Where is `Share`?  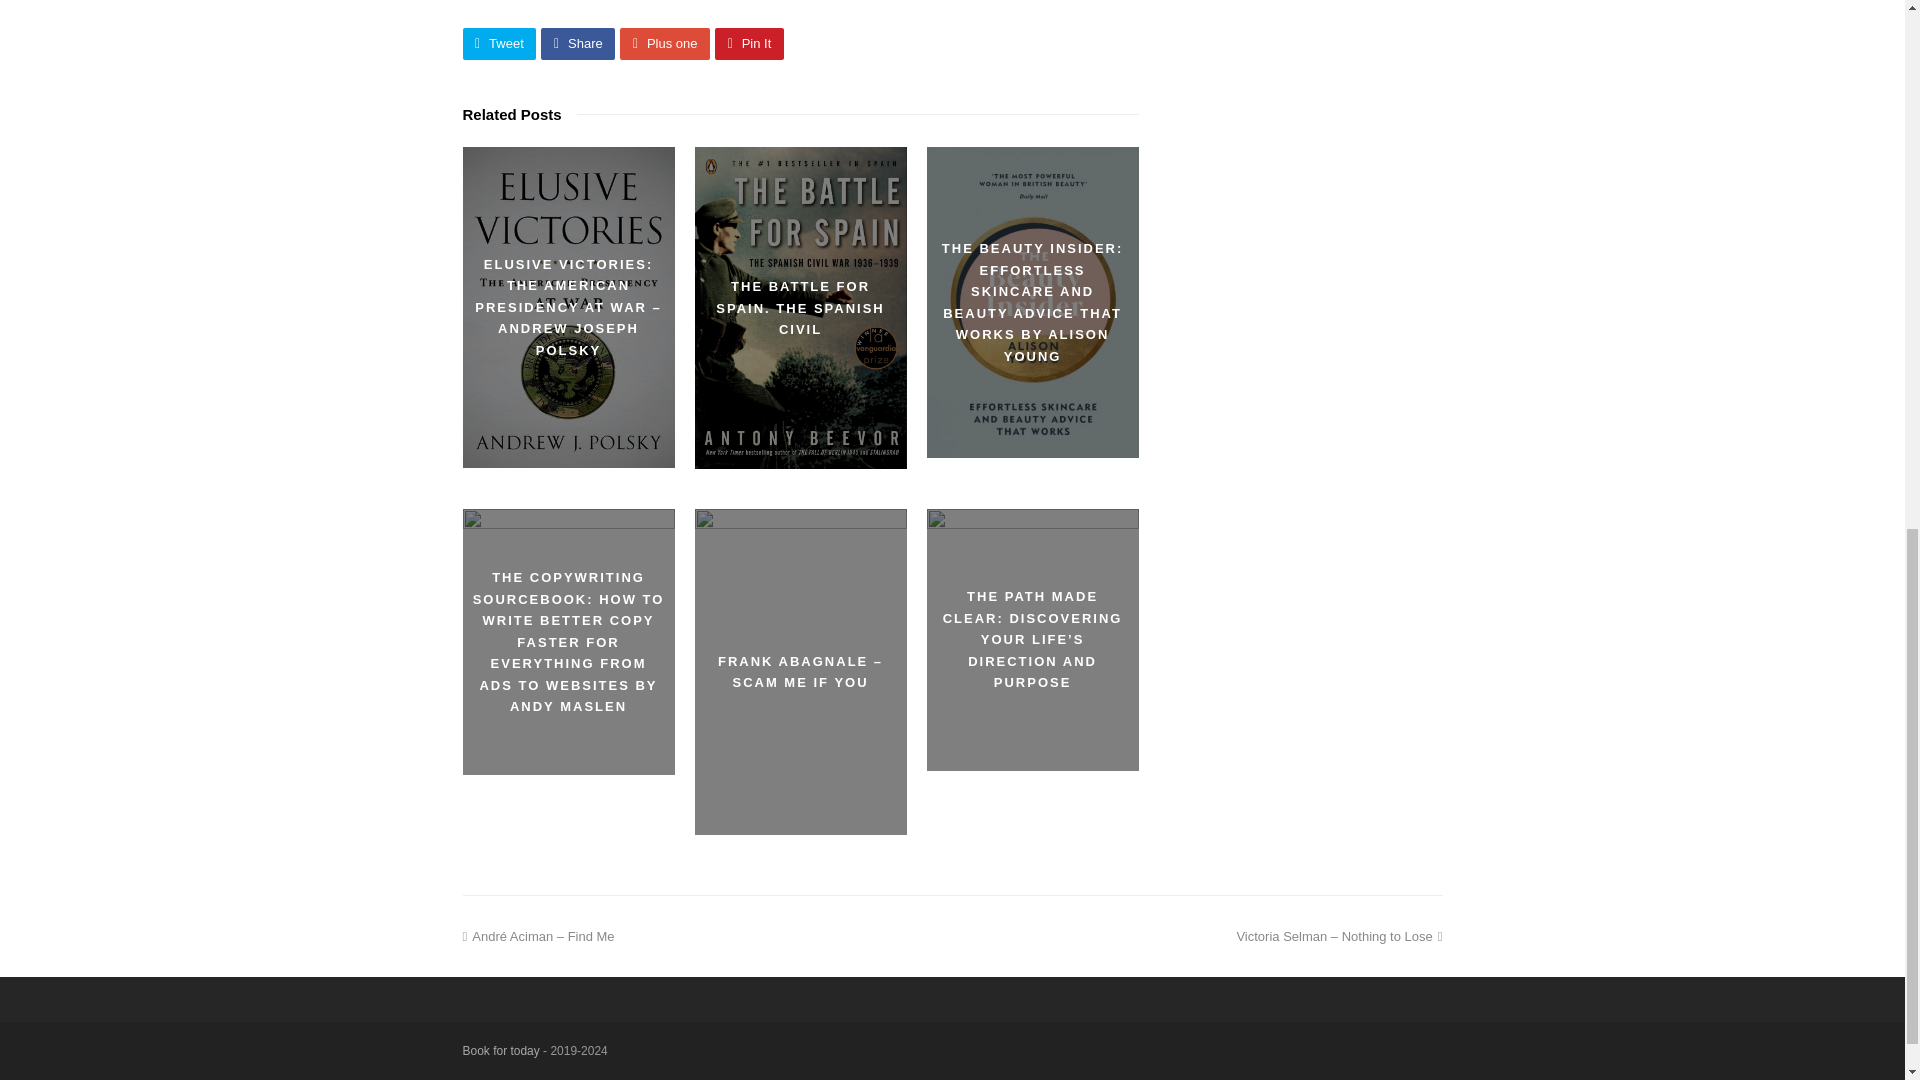
Share is located at coordinates (578, 44).